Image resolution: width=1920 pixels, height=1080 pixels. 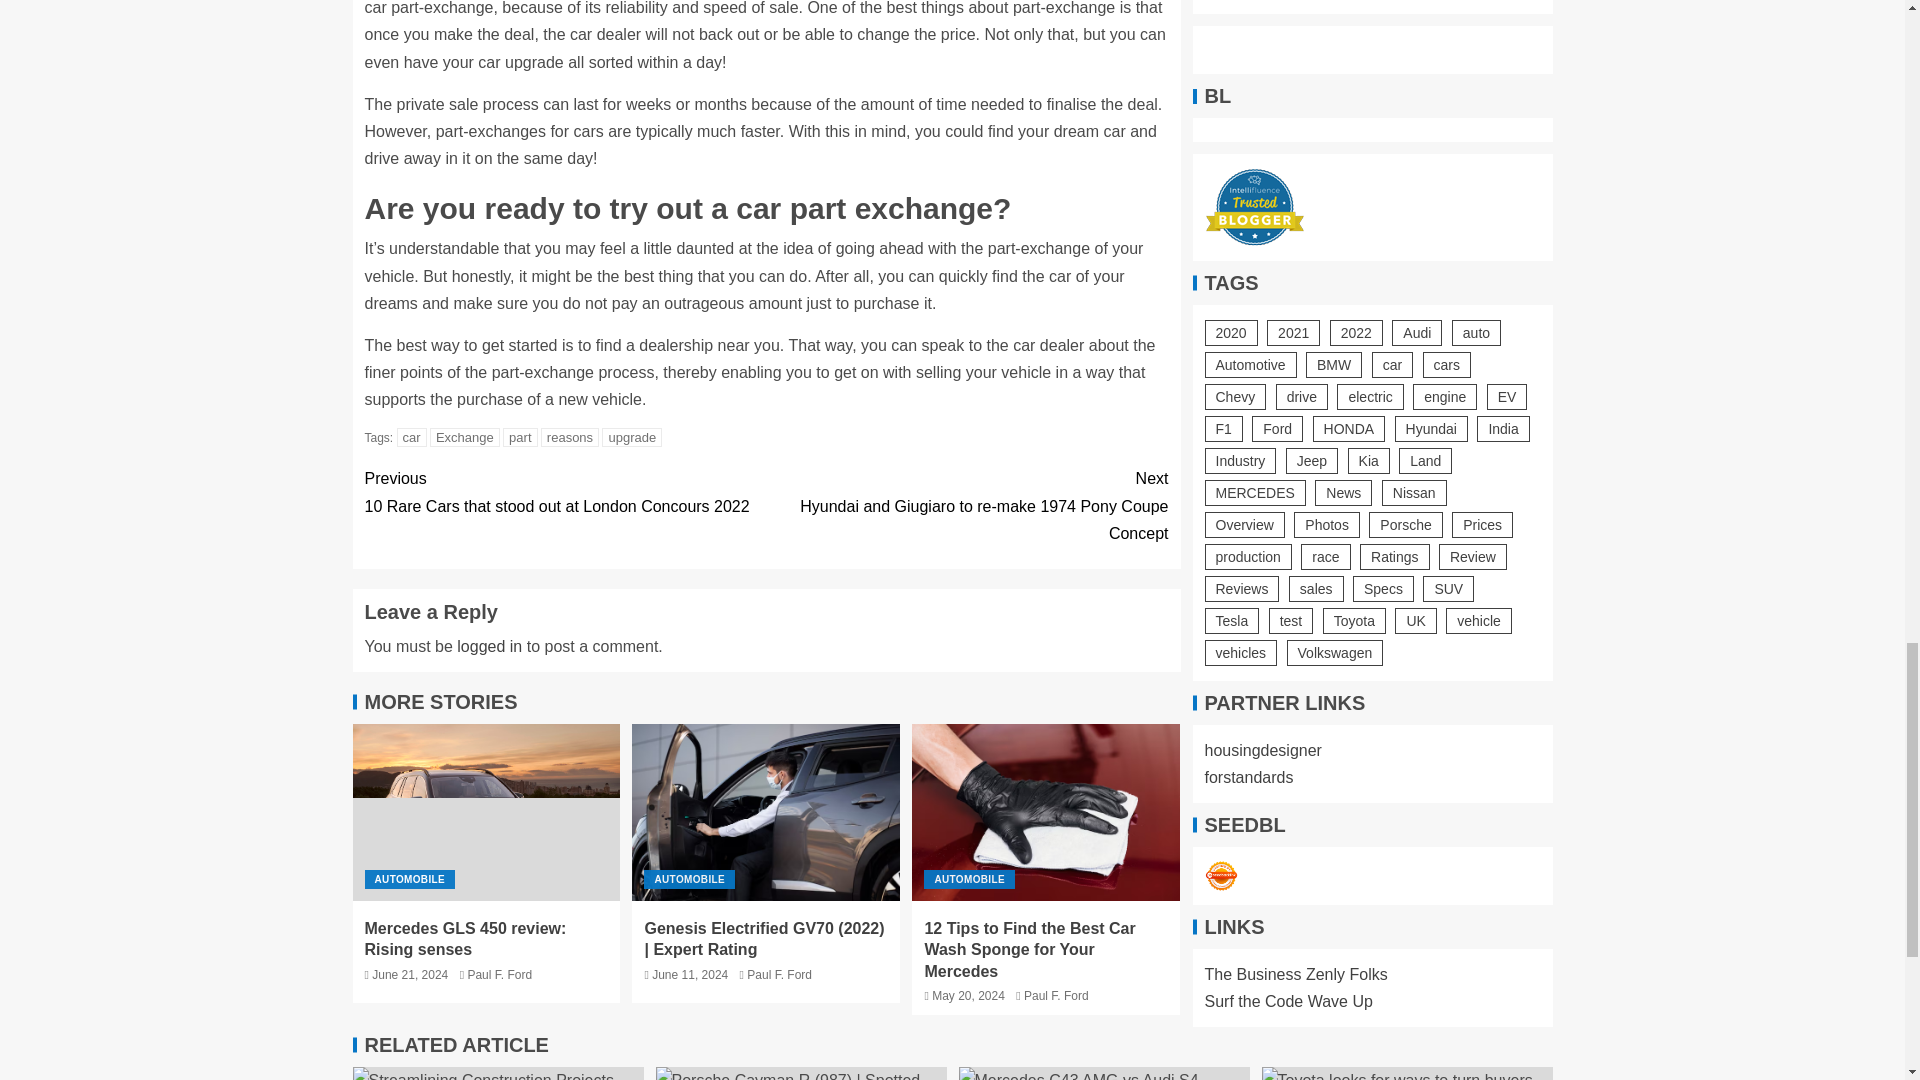 What do you see at coordinates (464, 437) in the screenshot?
I see `Exchange` at bounding box center [464, 437].